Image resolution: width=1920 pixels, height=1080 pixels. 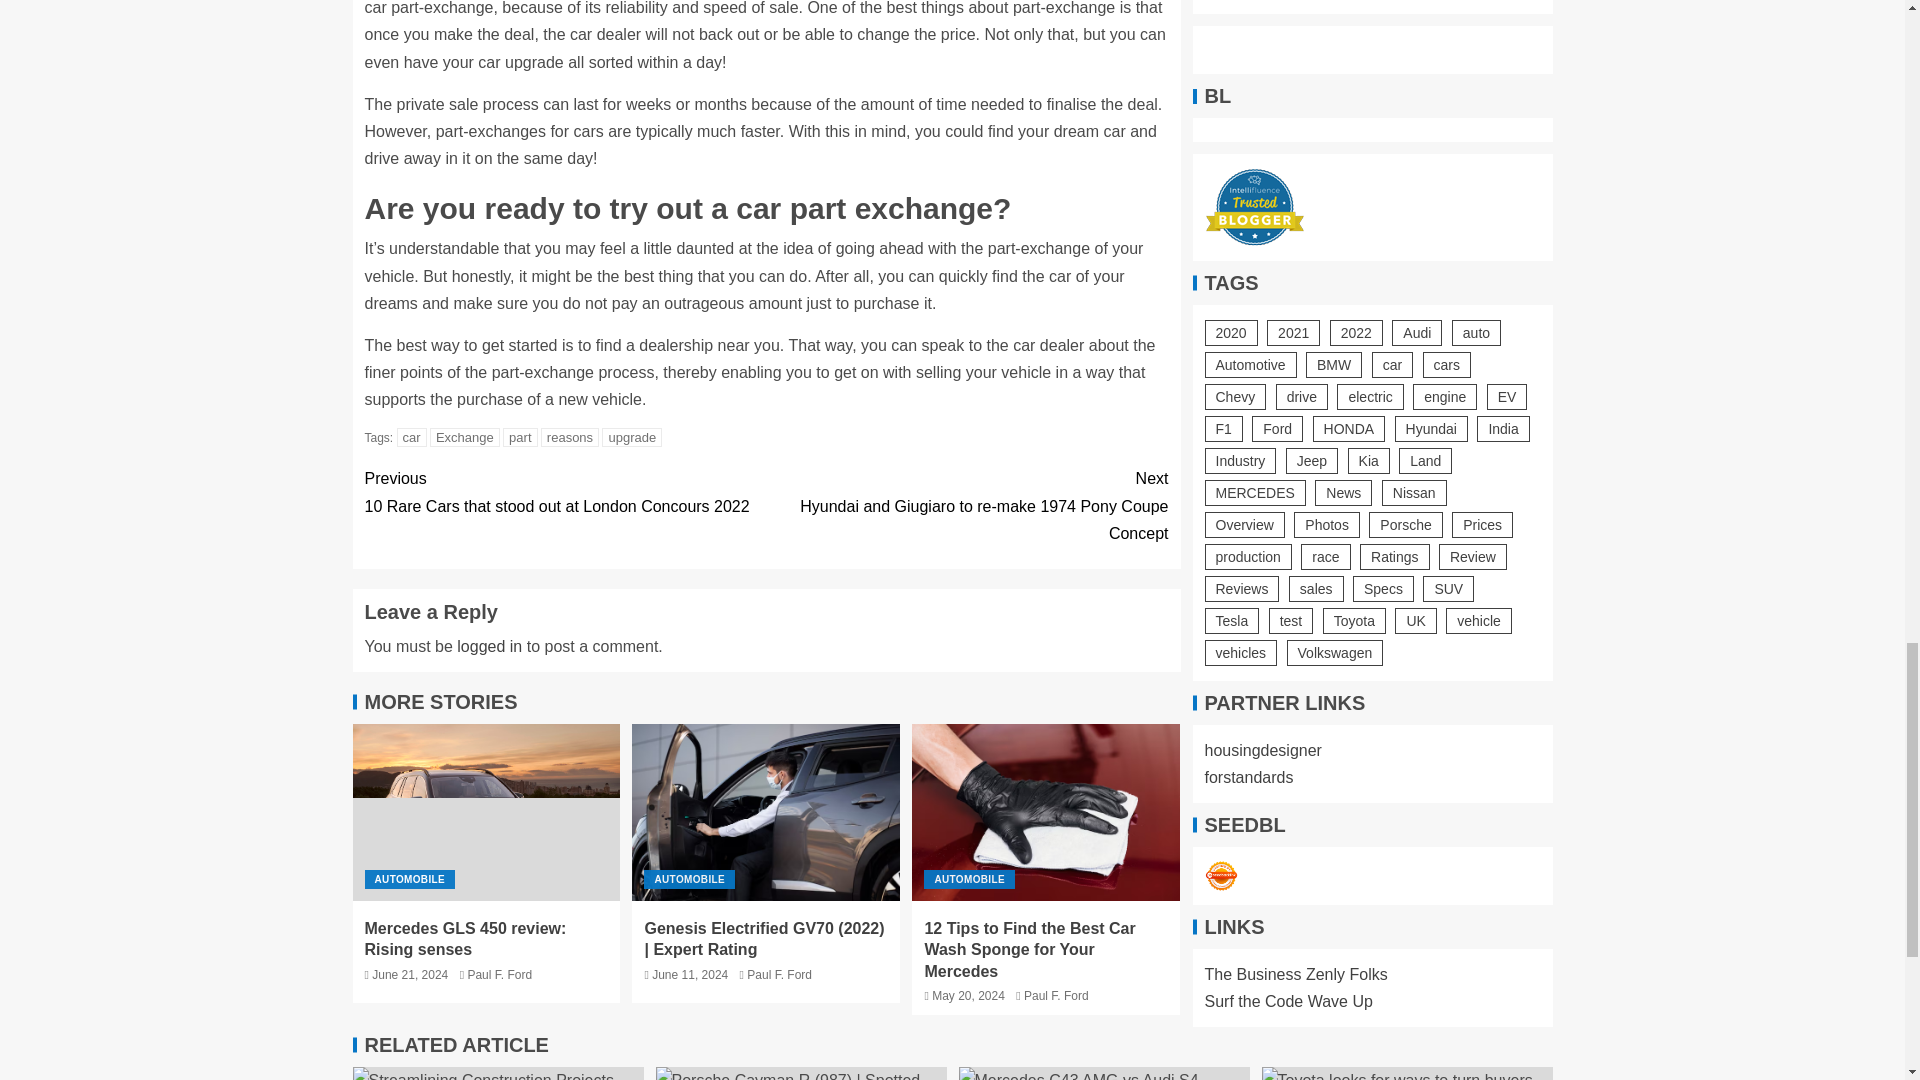 What do you see at coordinates (464, 437) in the screenshot?
I see `Exchange` at bounding box center [464, 437].